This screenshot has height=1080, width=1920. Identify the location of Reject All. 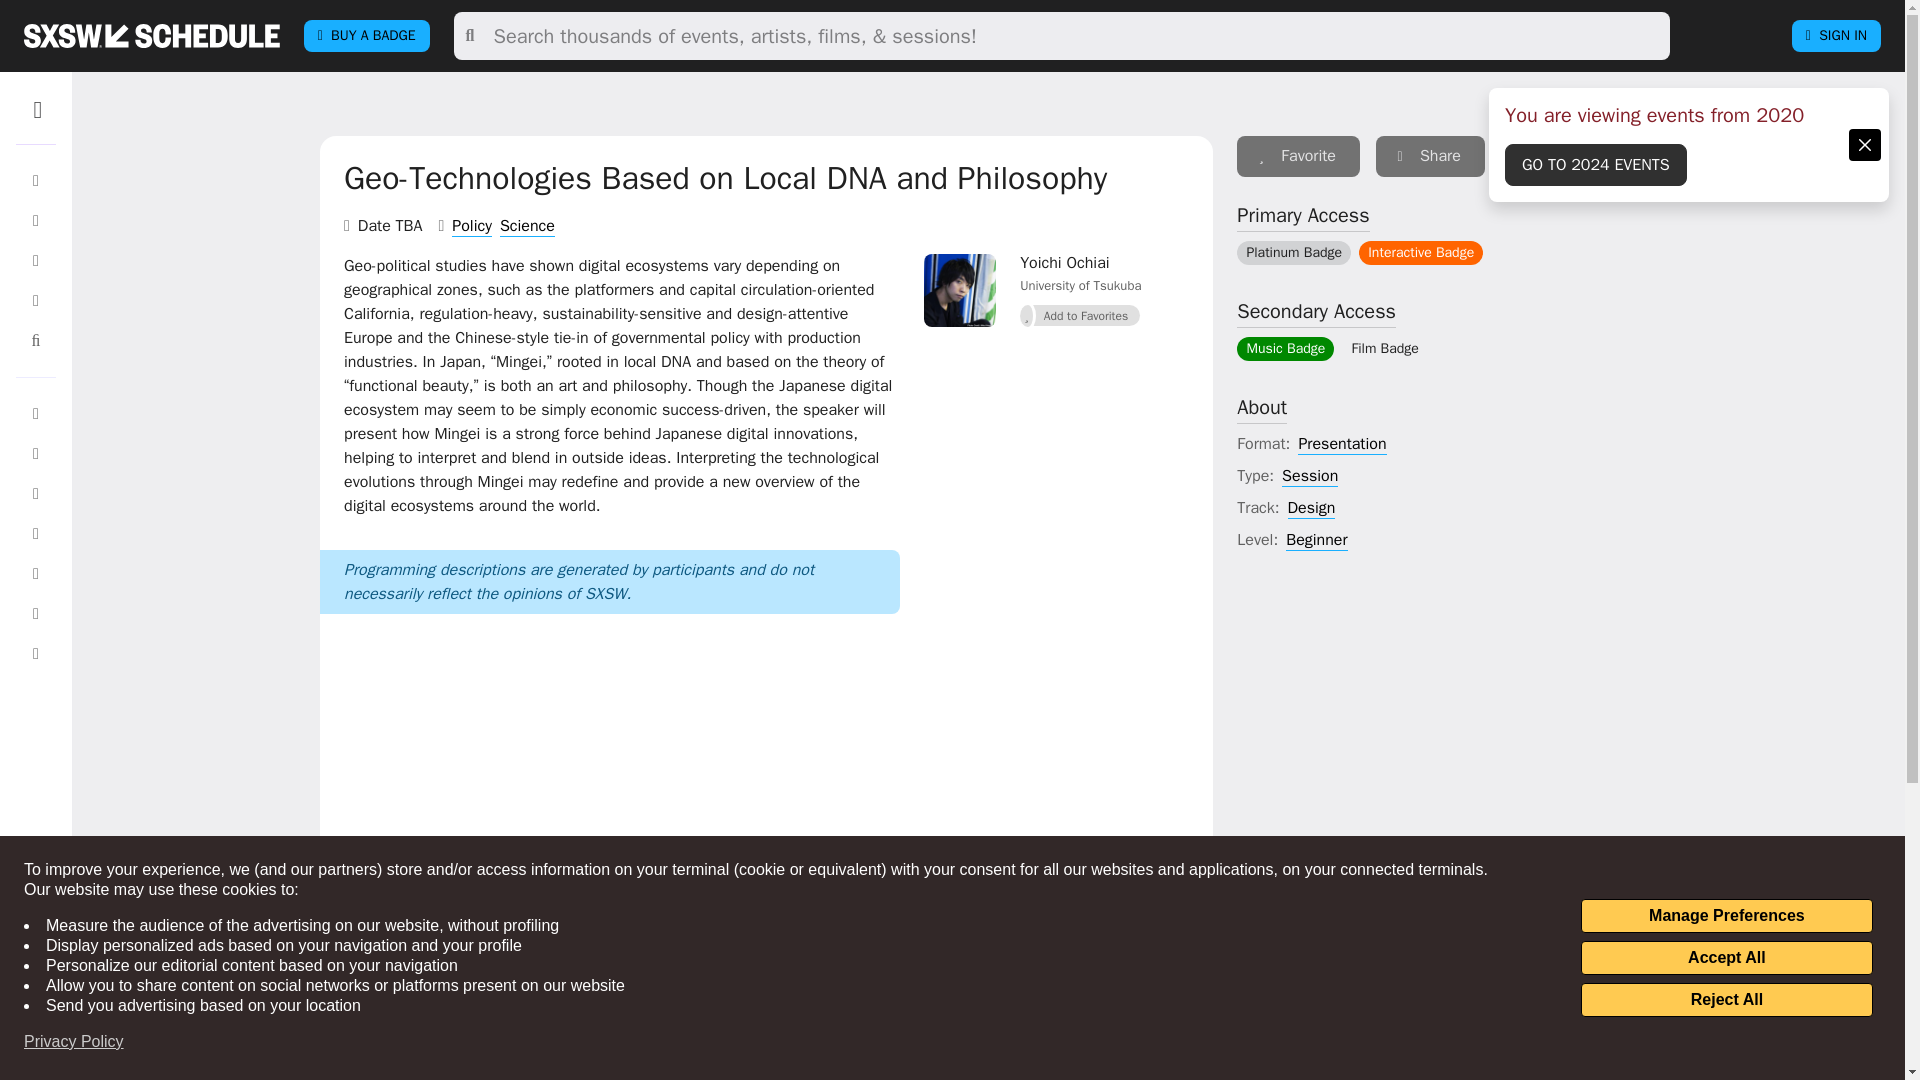
(1726, 1000).